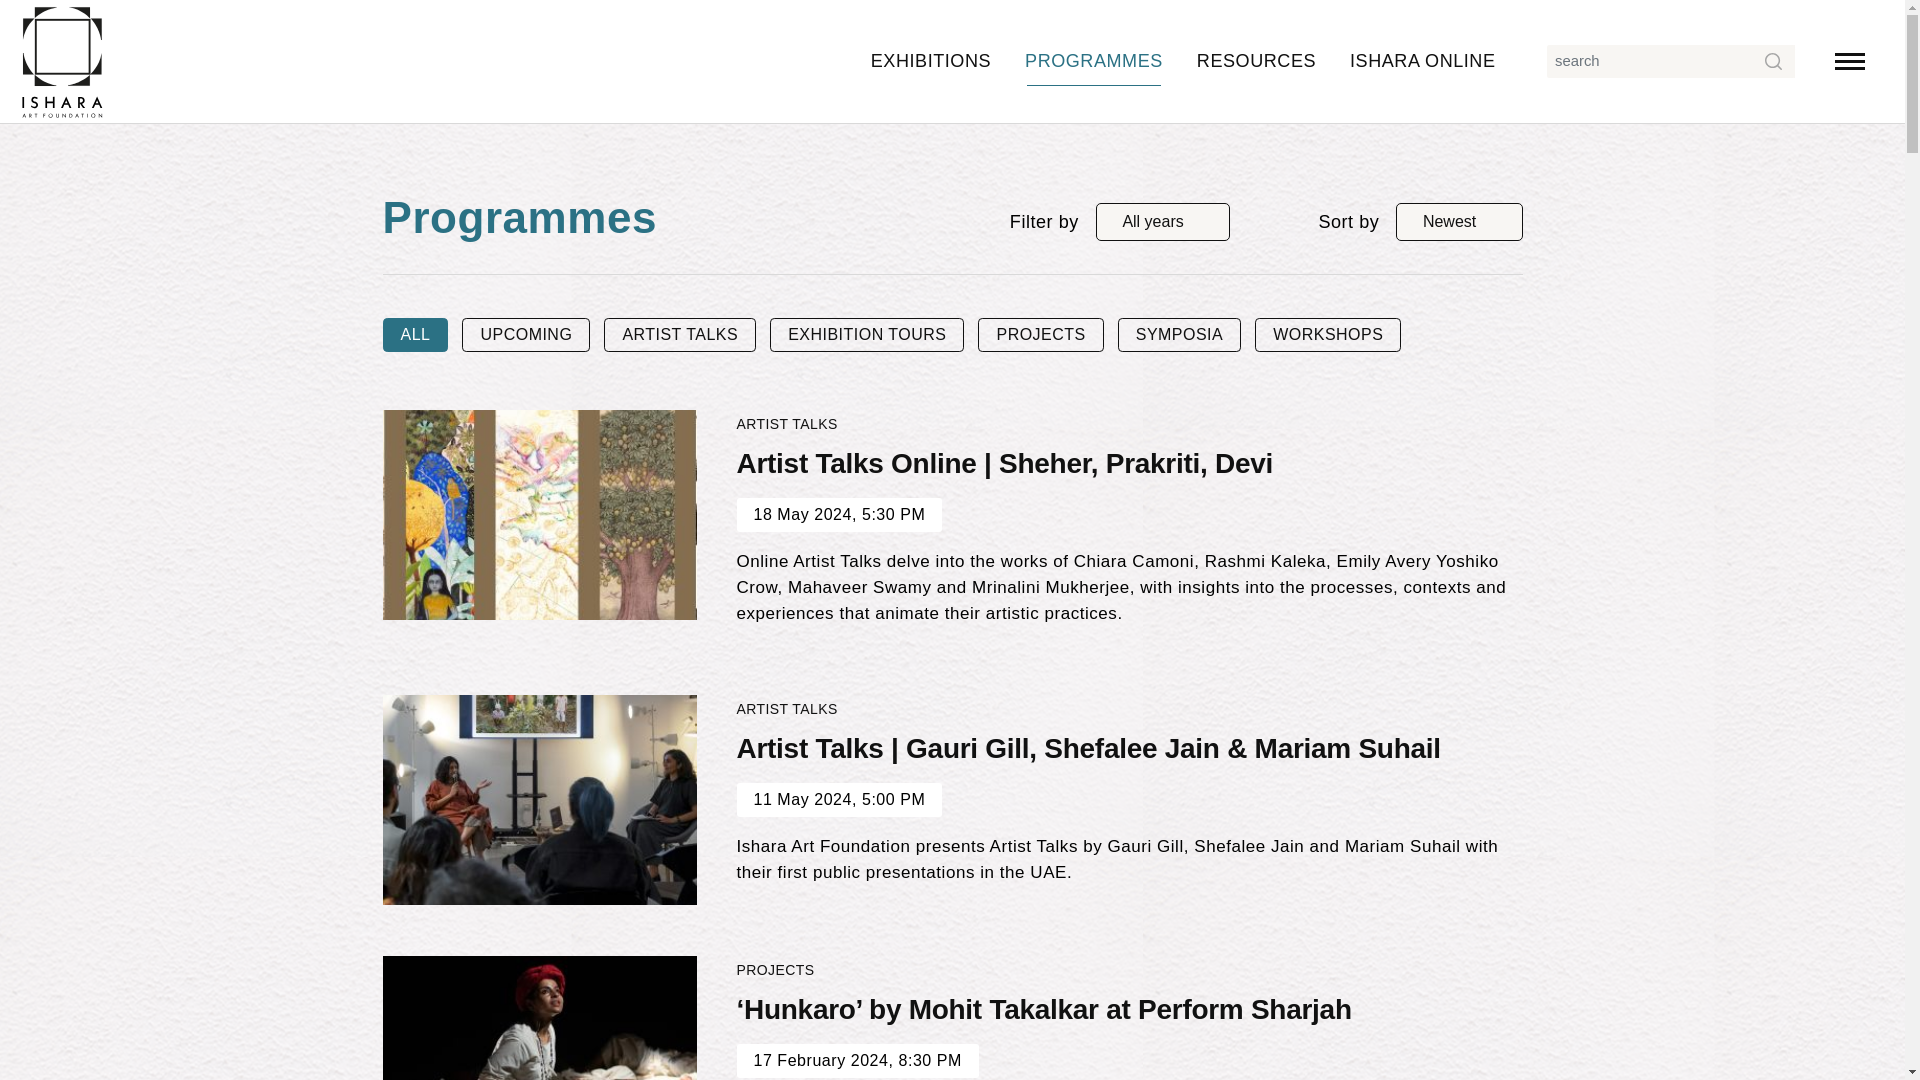  I want to click on ARTIST TALKS, so click(786, 424).